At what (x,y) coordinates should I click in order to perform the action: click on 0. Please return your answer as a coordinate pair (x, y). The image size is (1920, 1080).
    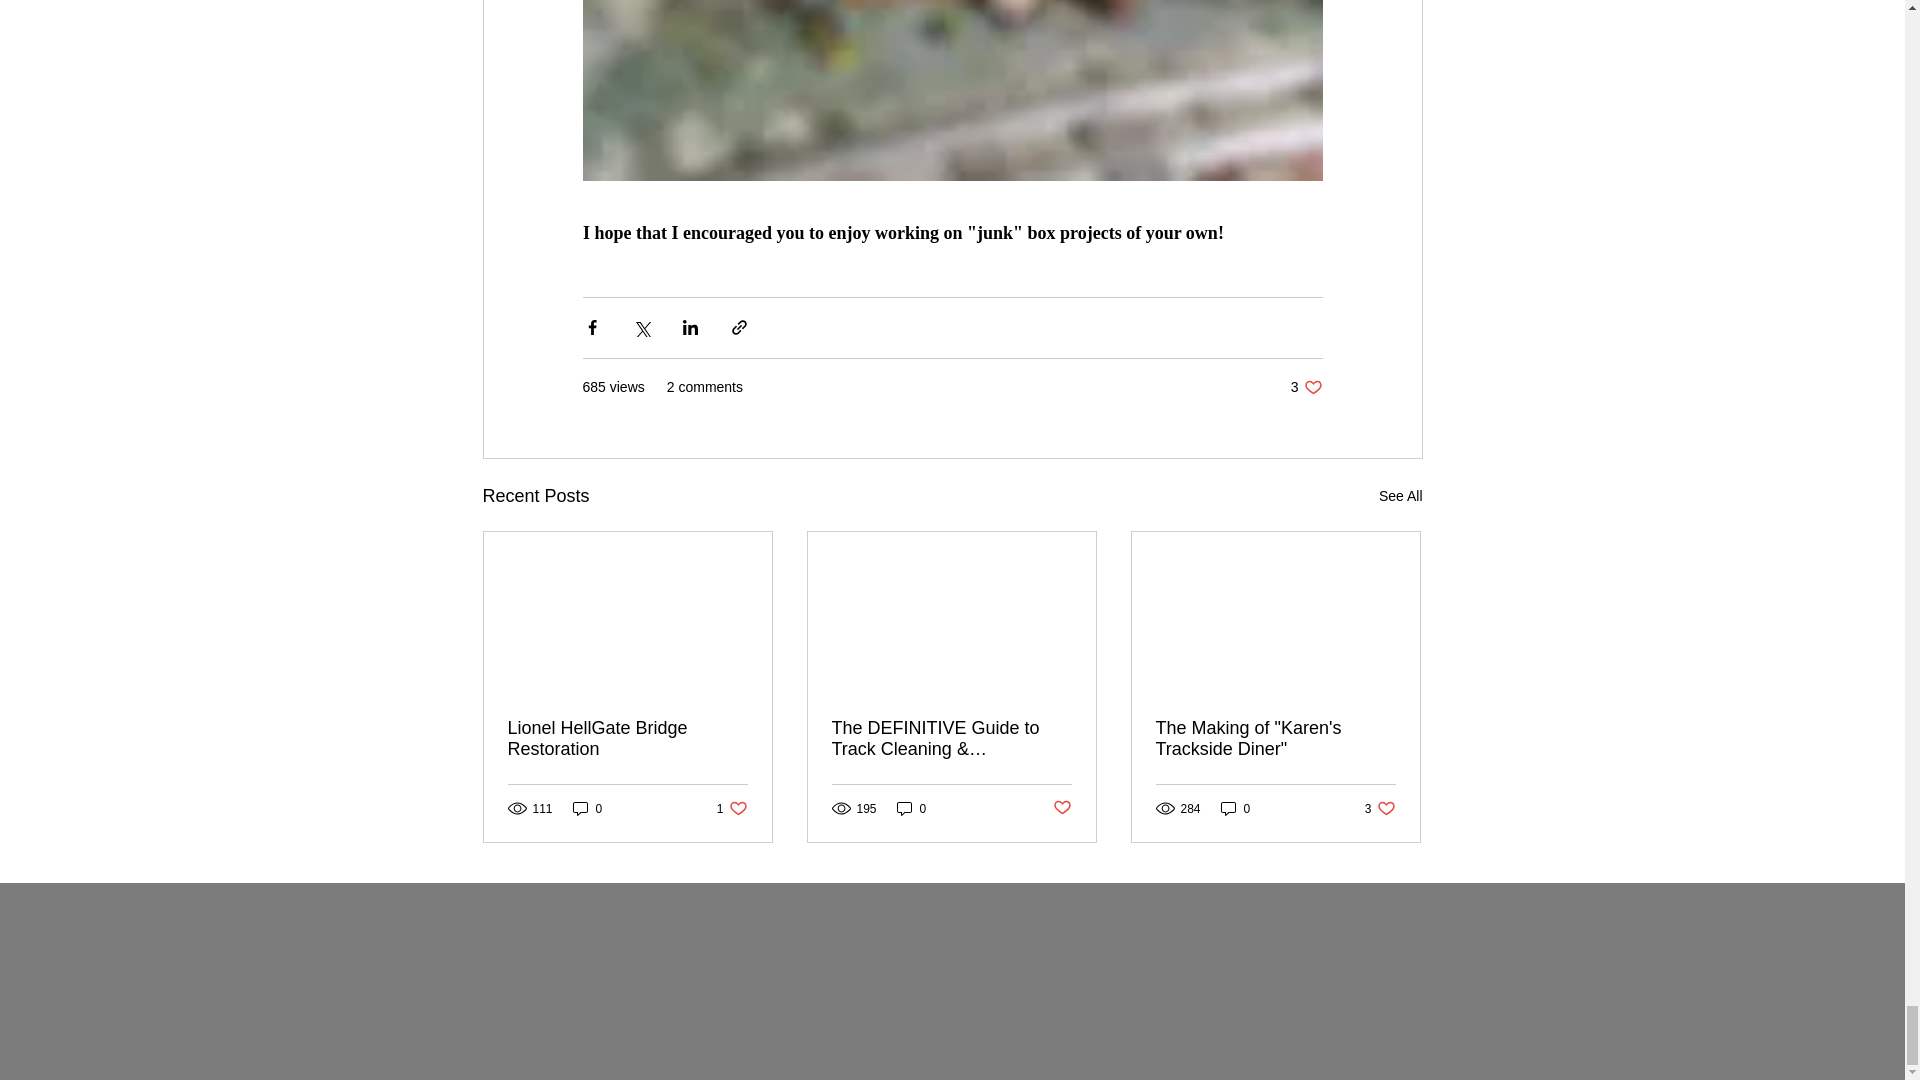
    Looking at the image, I should click on (1062, 808).